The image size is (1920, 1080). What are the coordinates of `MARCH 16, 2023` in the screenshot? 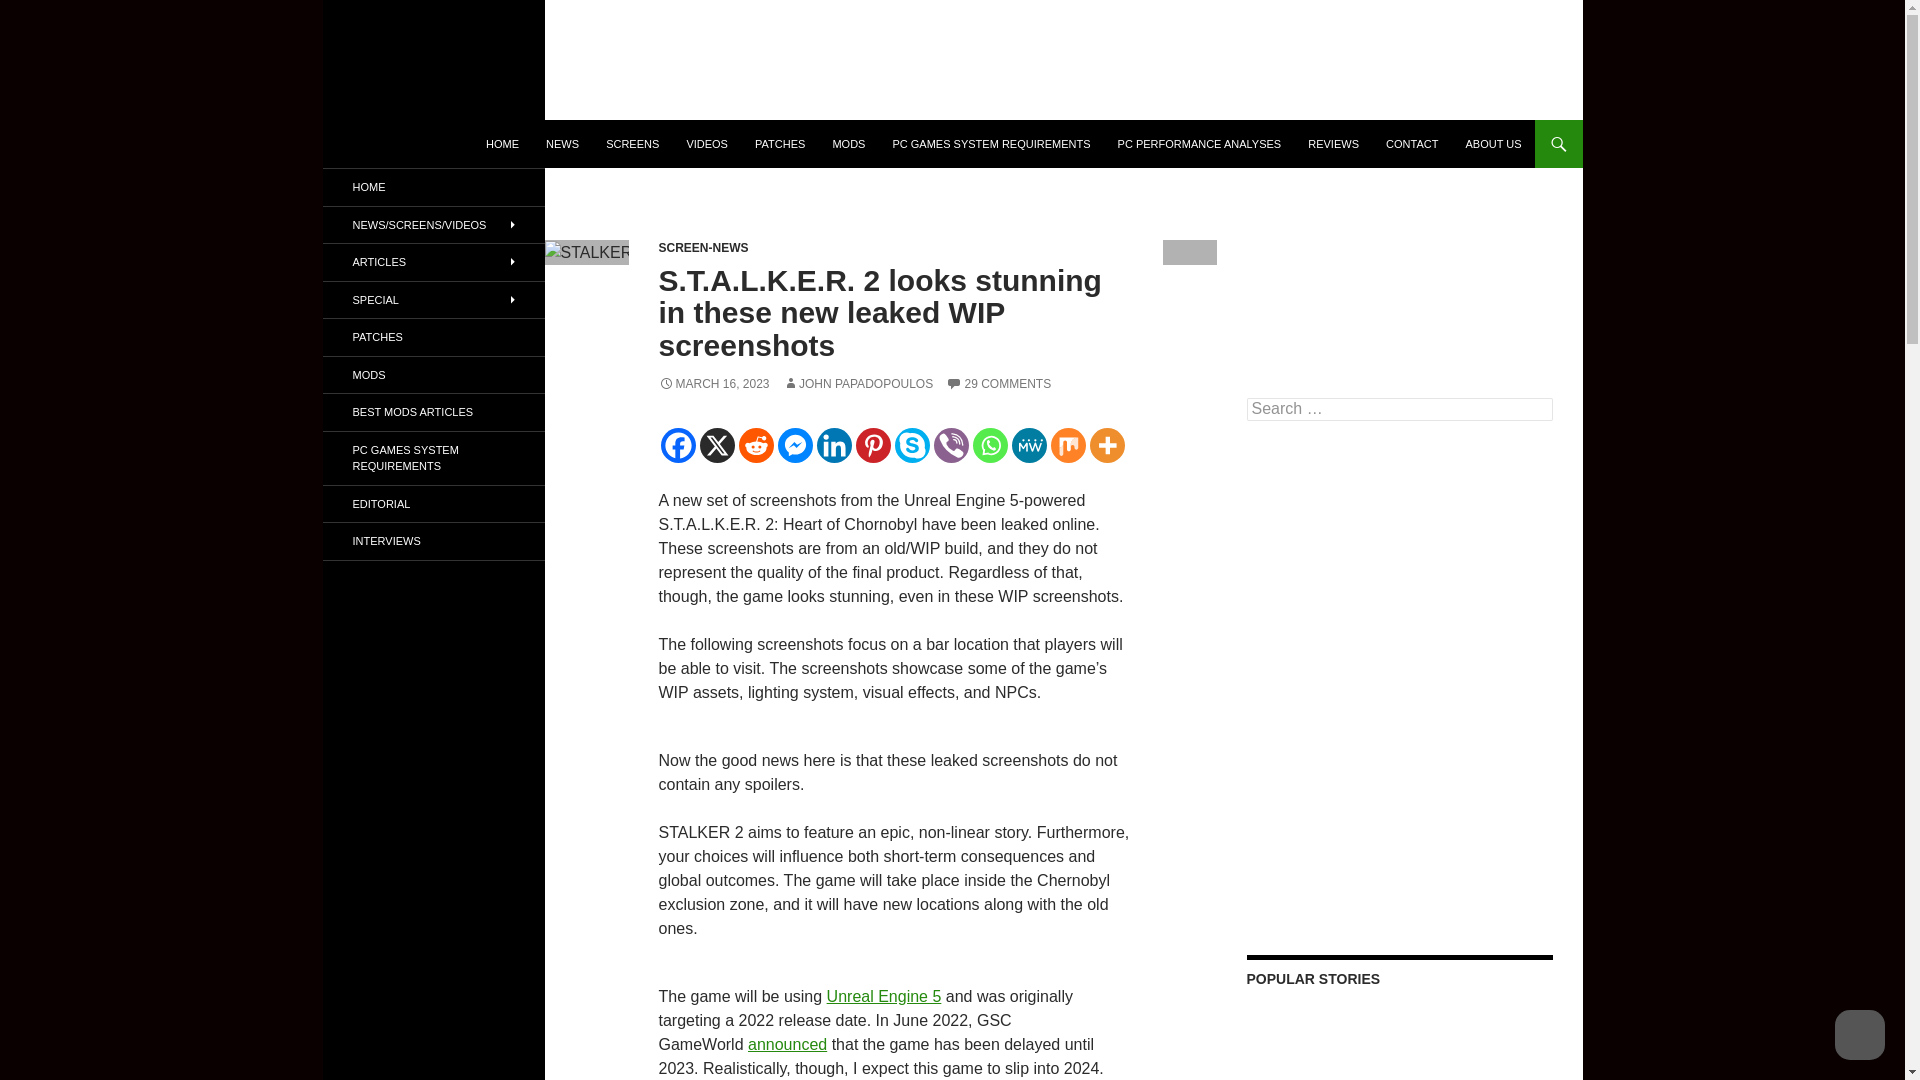 It's located at (714, 383).